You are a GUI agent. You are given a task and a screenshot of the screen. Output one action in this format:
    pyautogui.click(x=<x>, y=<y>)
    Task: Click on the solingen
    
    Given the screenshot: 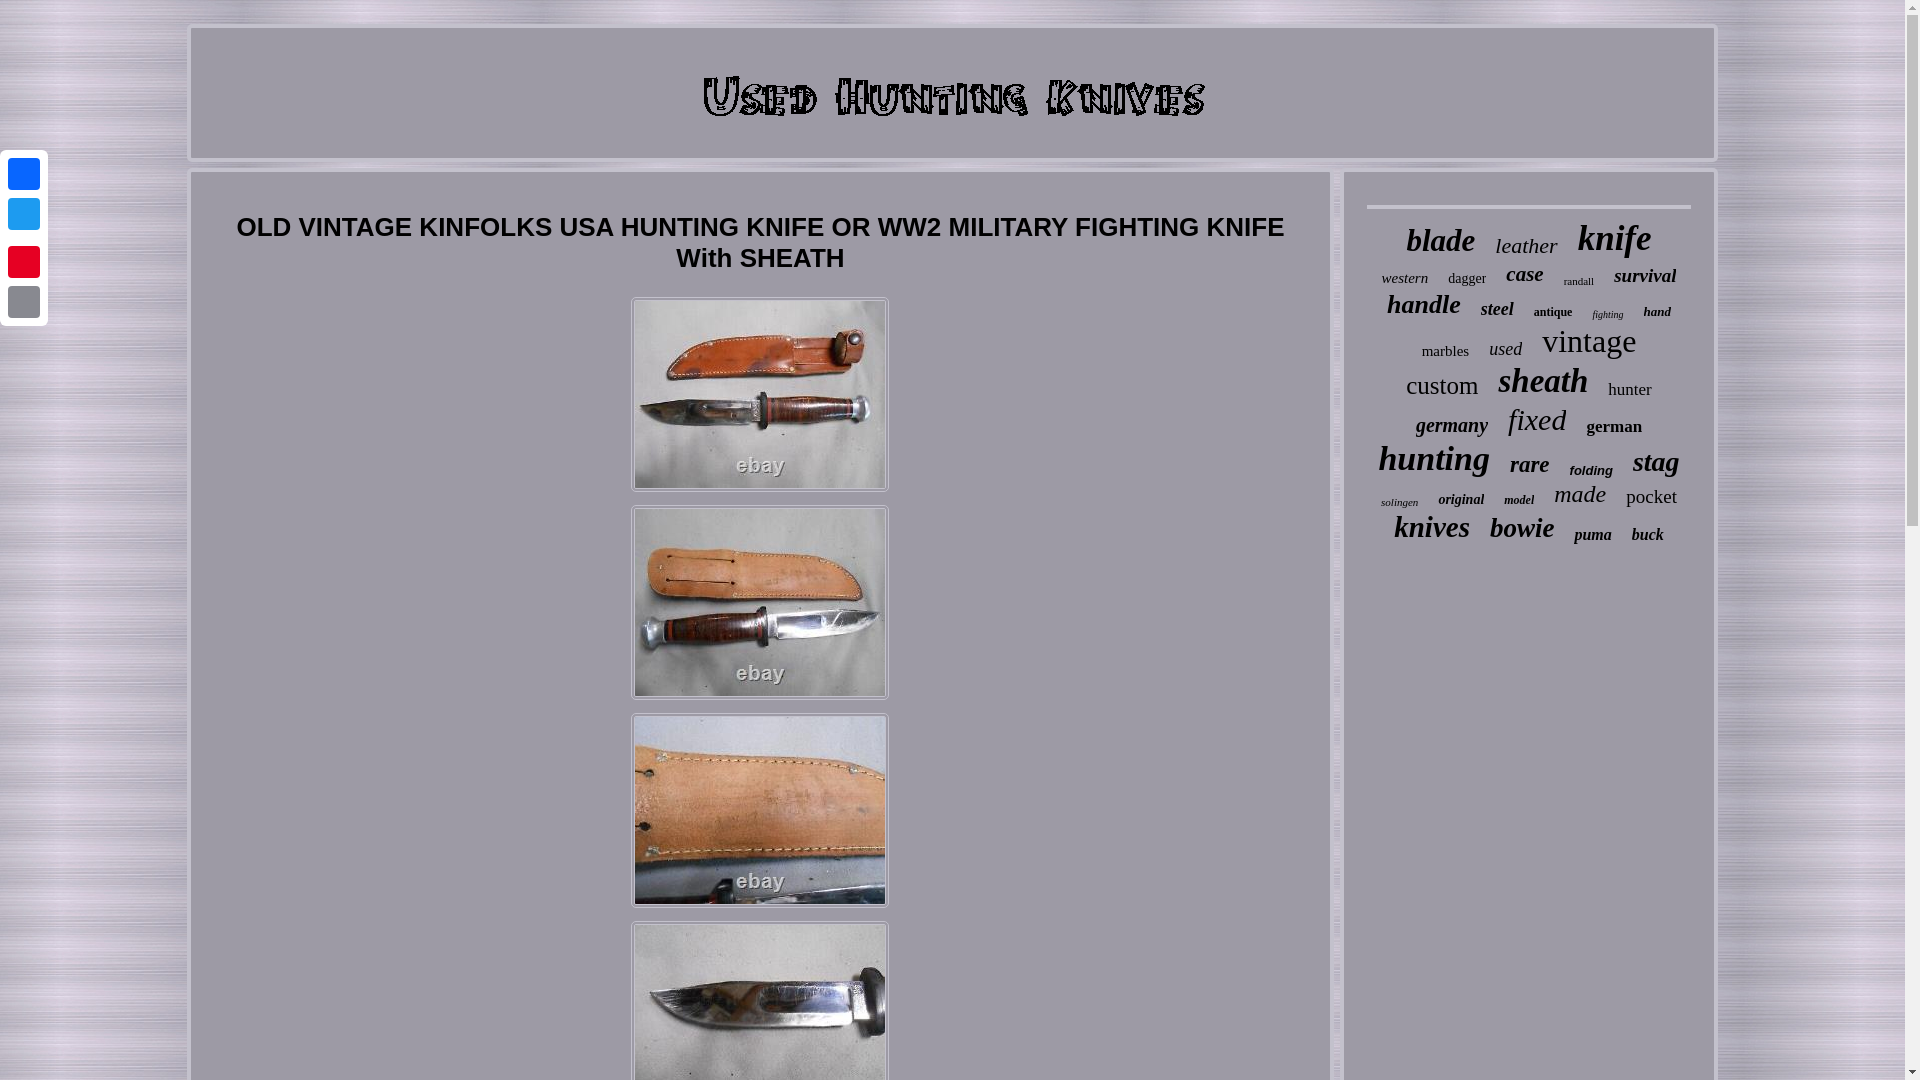 What is the action you would take?
    pyautogui.click(x=1399, y=501)
    